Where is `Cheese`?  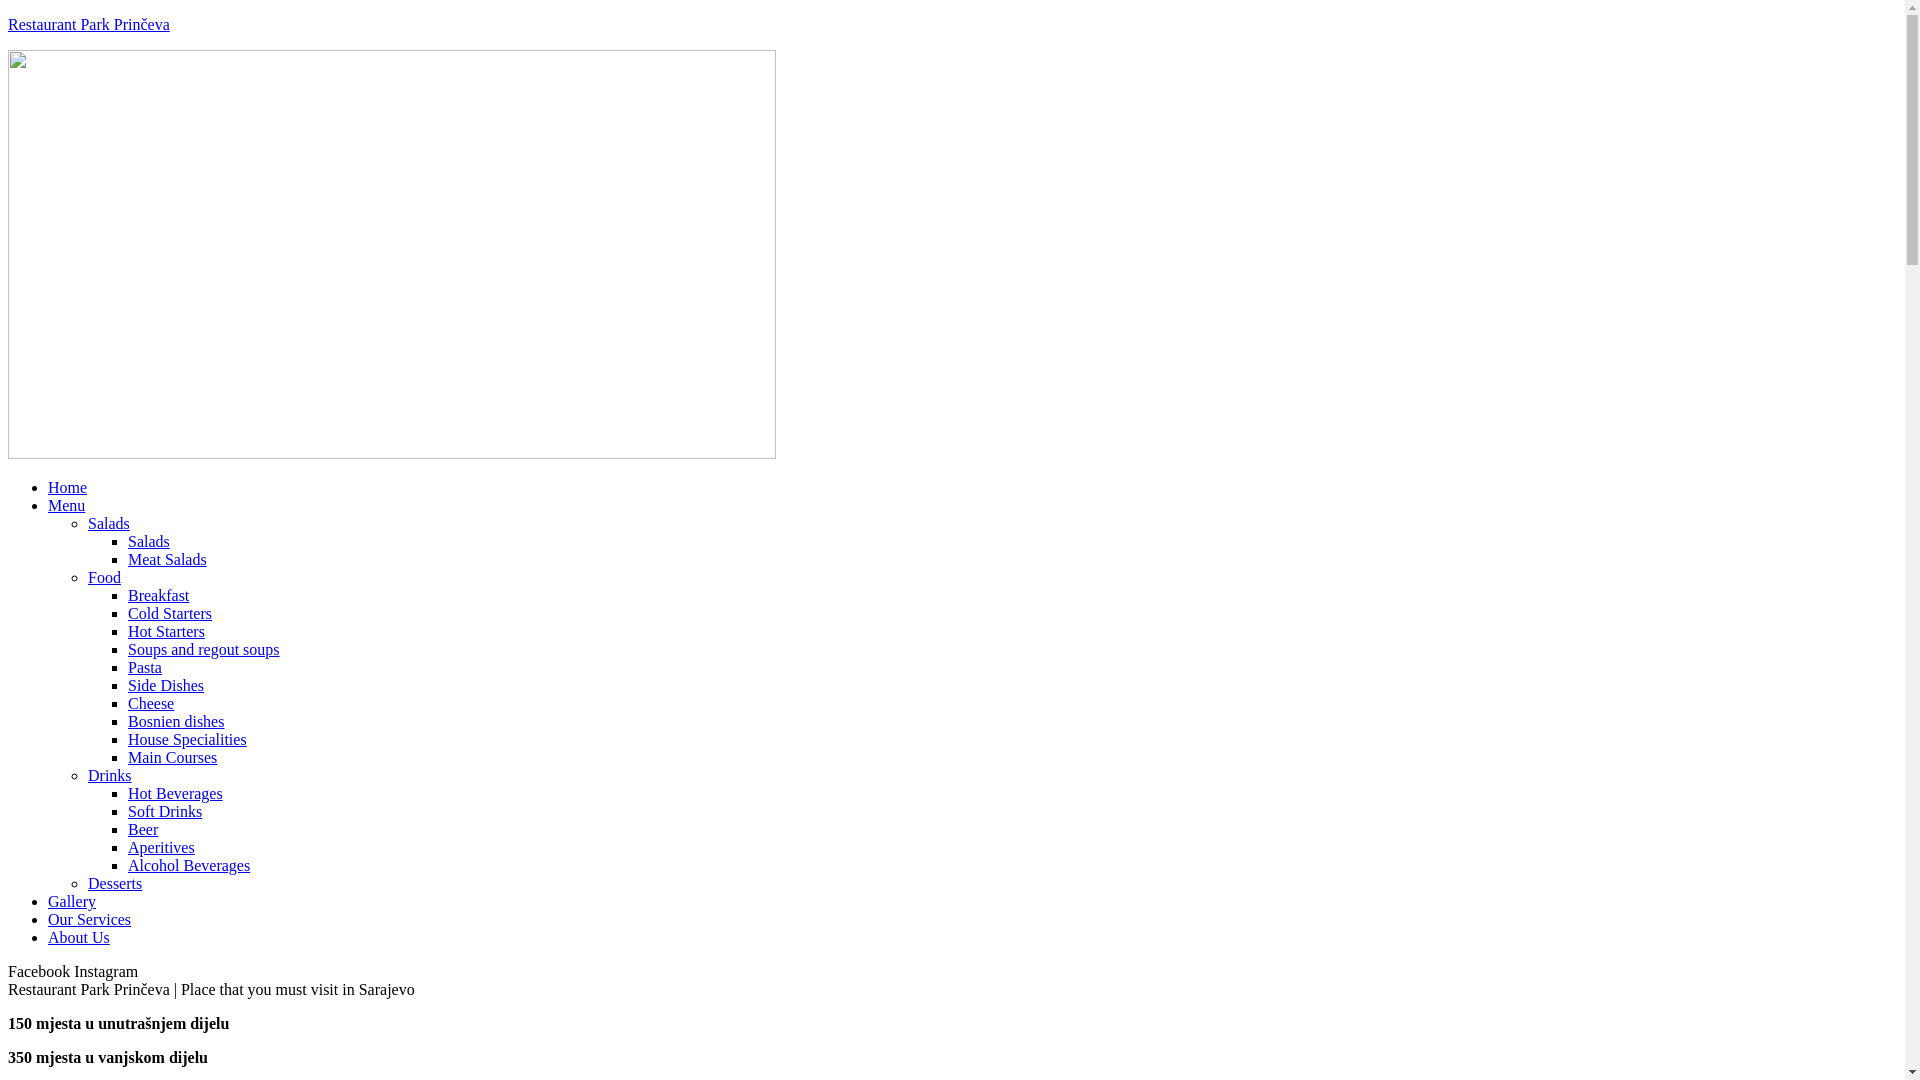 Cheese is located at coordinates (151, 704).